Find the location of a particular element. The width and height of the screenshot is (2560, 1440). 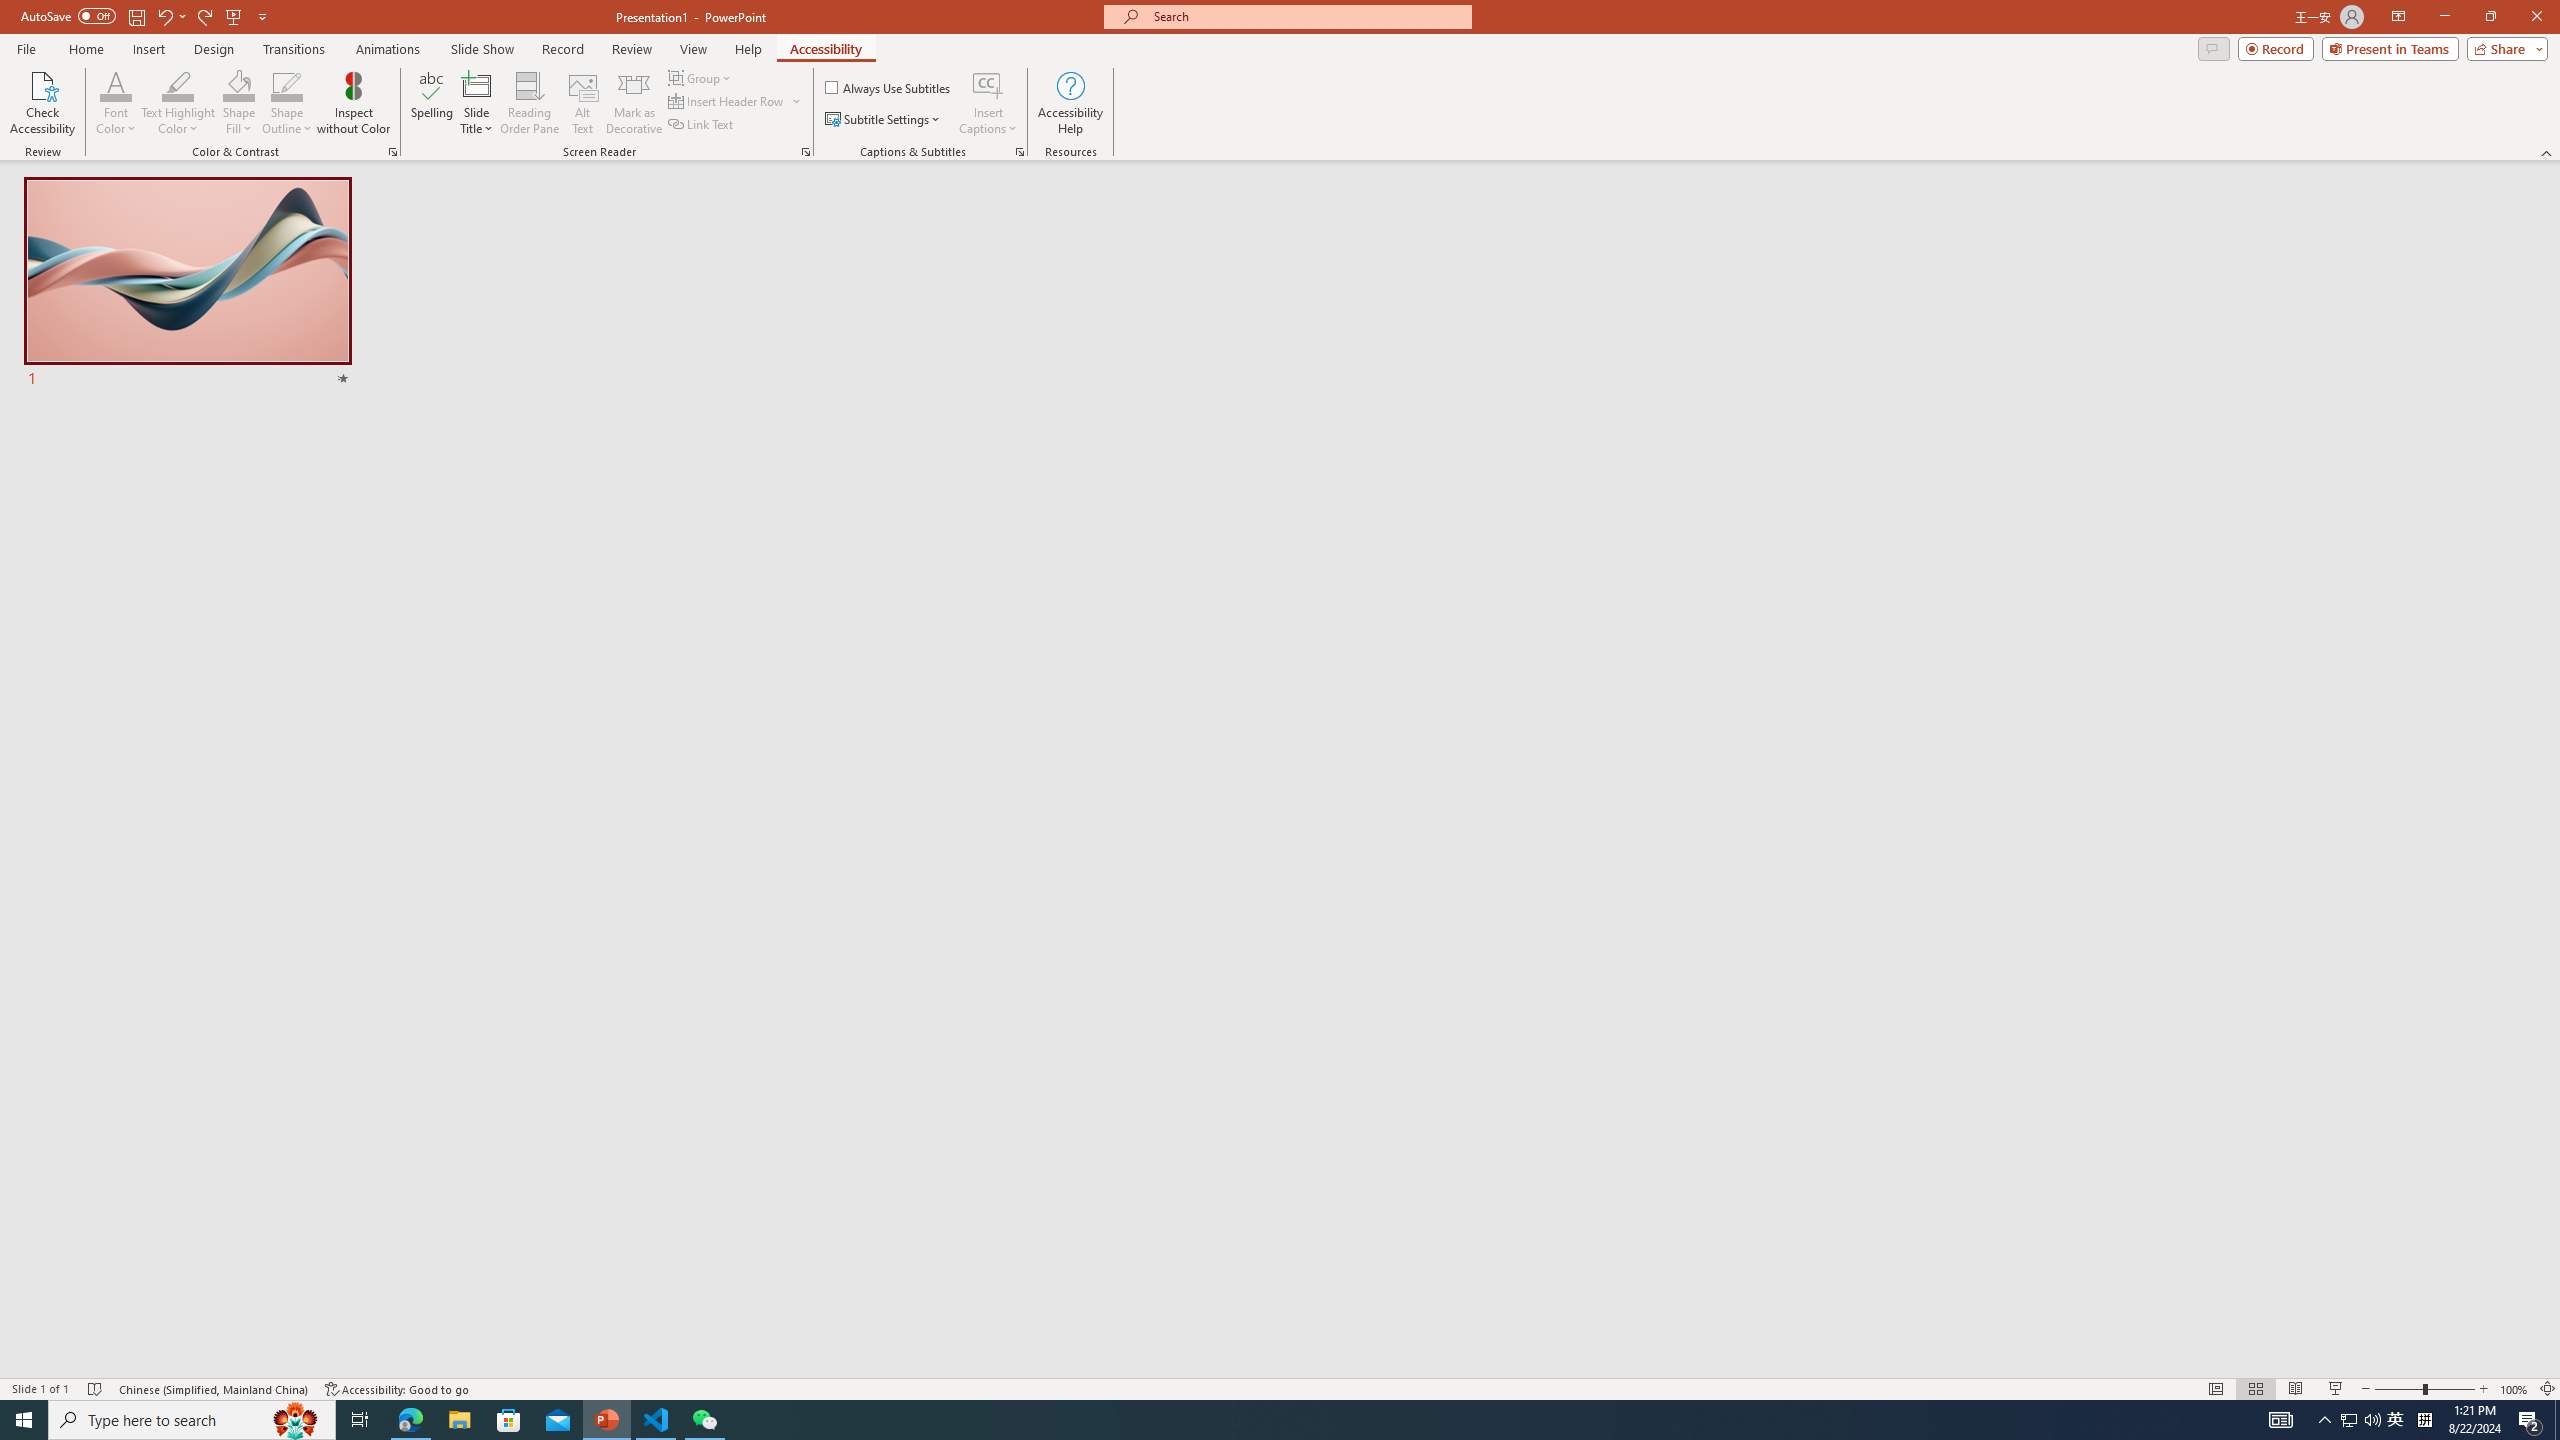

Captions & Subtitles is located at coordinates (1020, 152).